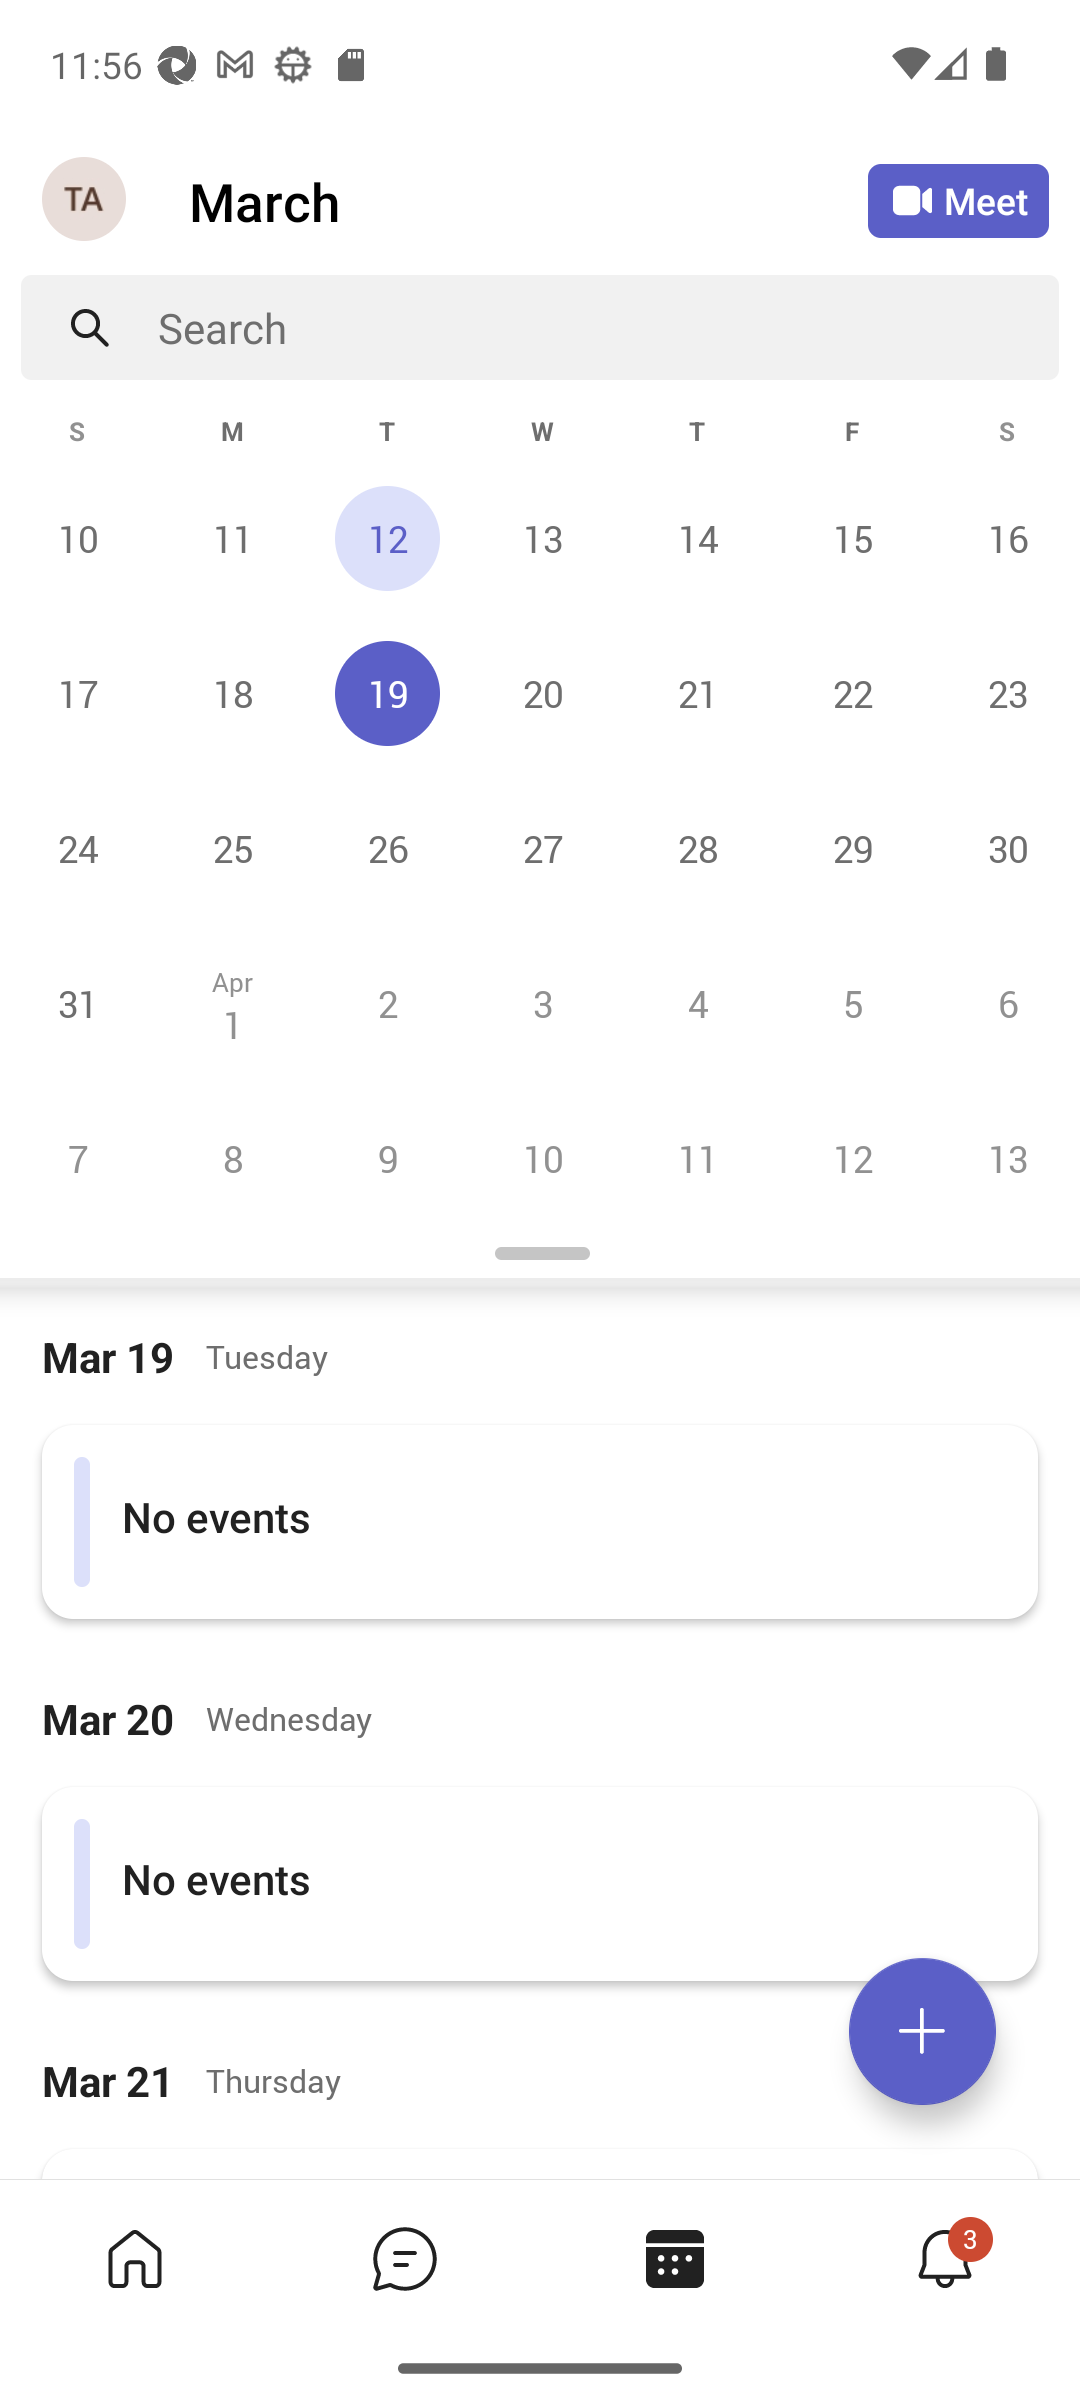 The height and width of the screenshot is (2400, 1080). What do you see at coordinates (232, 848) in the screenshot?
I see `Monday, March 25 25` at bounding box center [232, 848].